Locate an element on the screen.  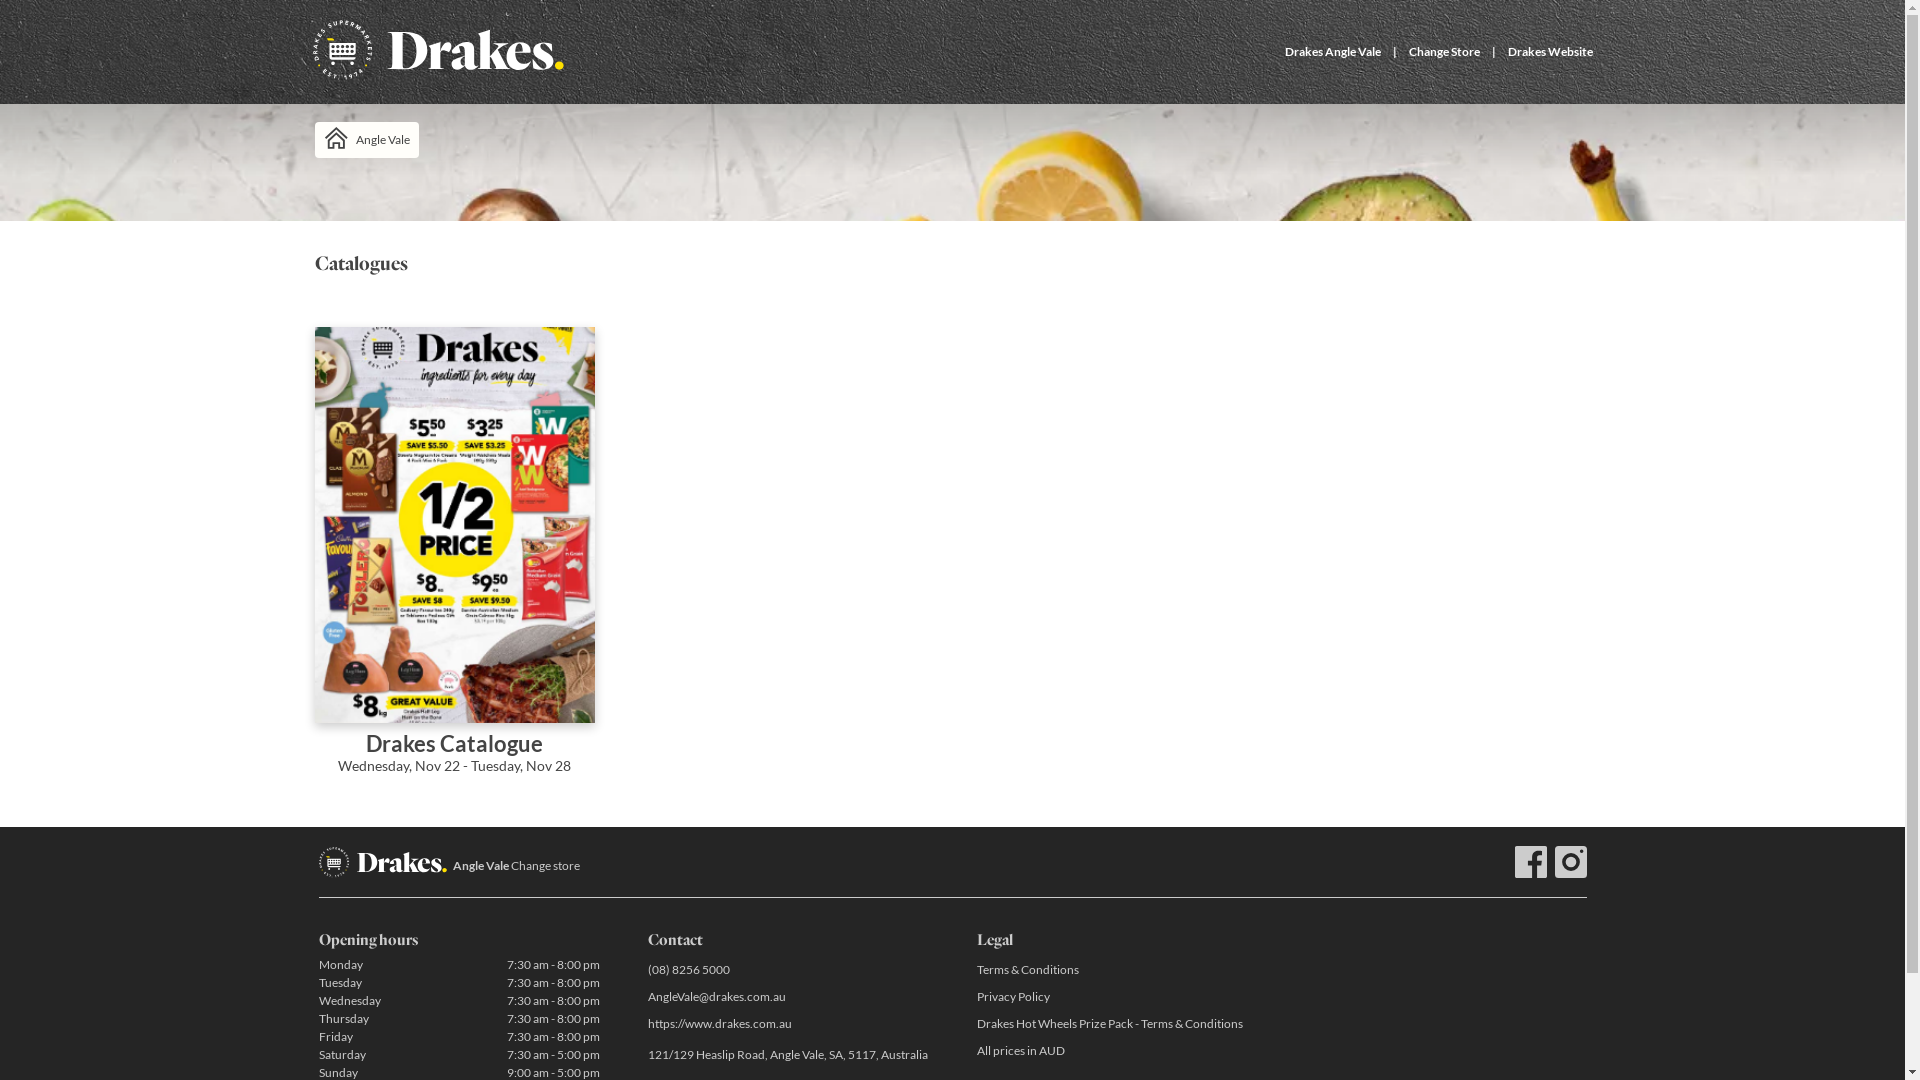
https://www.drakes.com.au is located at coordinates (788, 1024).